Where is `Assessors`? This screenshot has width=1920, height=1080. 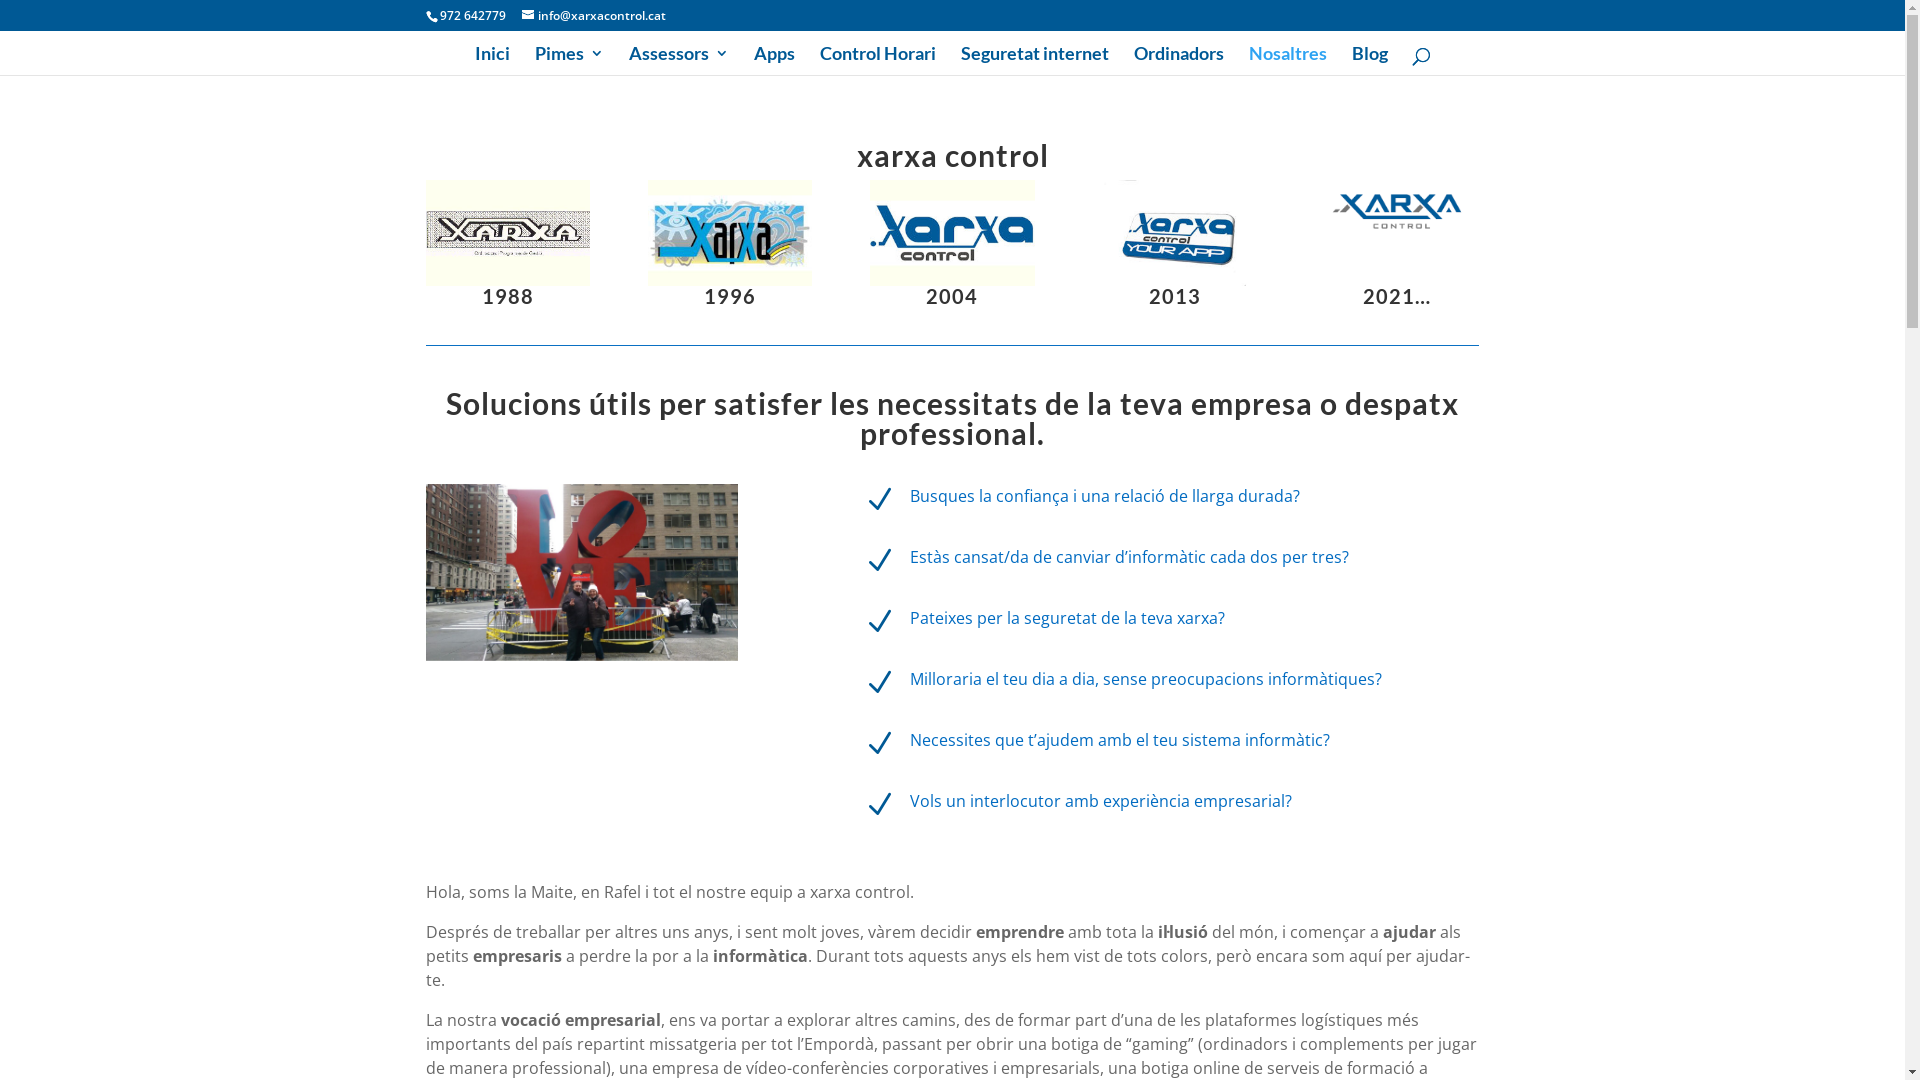 Assessors is located at coordinates (678, 60).